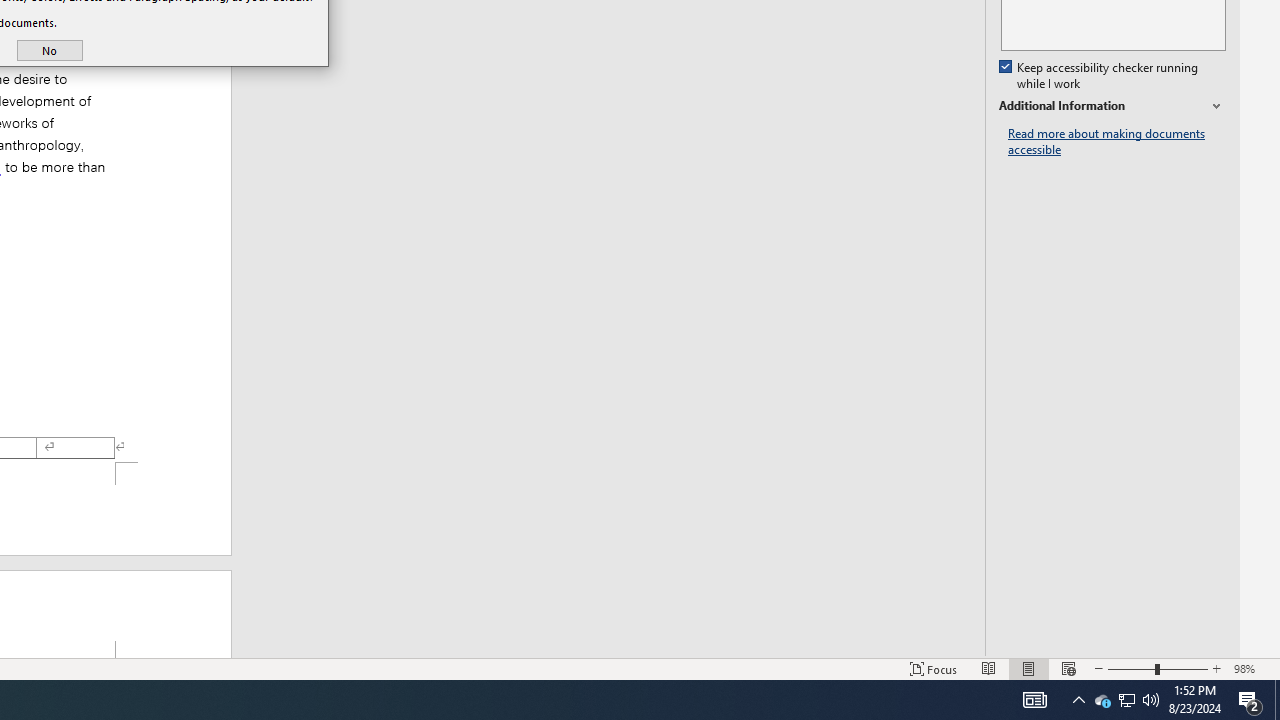 This screenshot has width=1280, height=720. I want to click on No, so click(50, 50).